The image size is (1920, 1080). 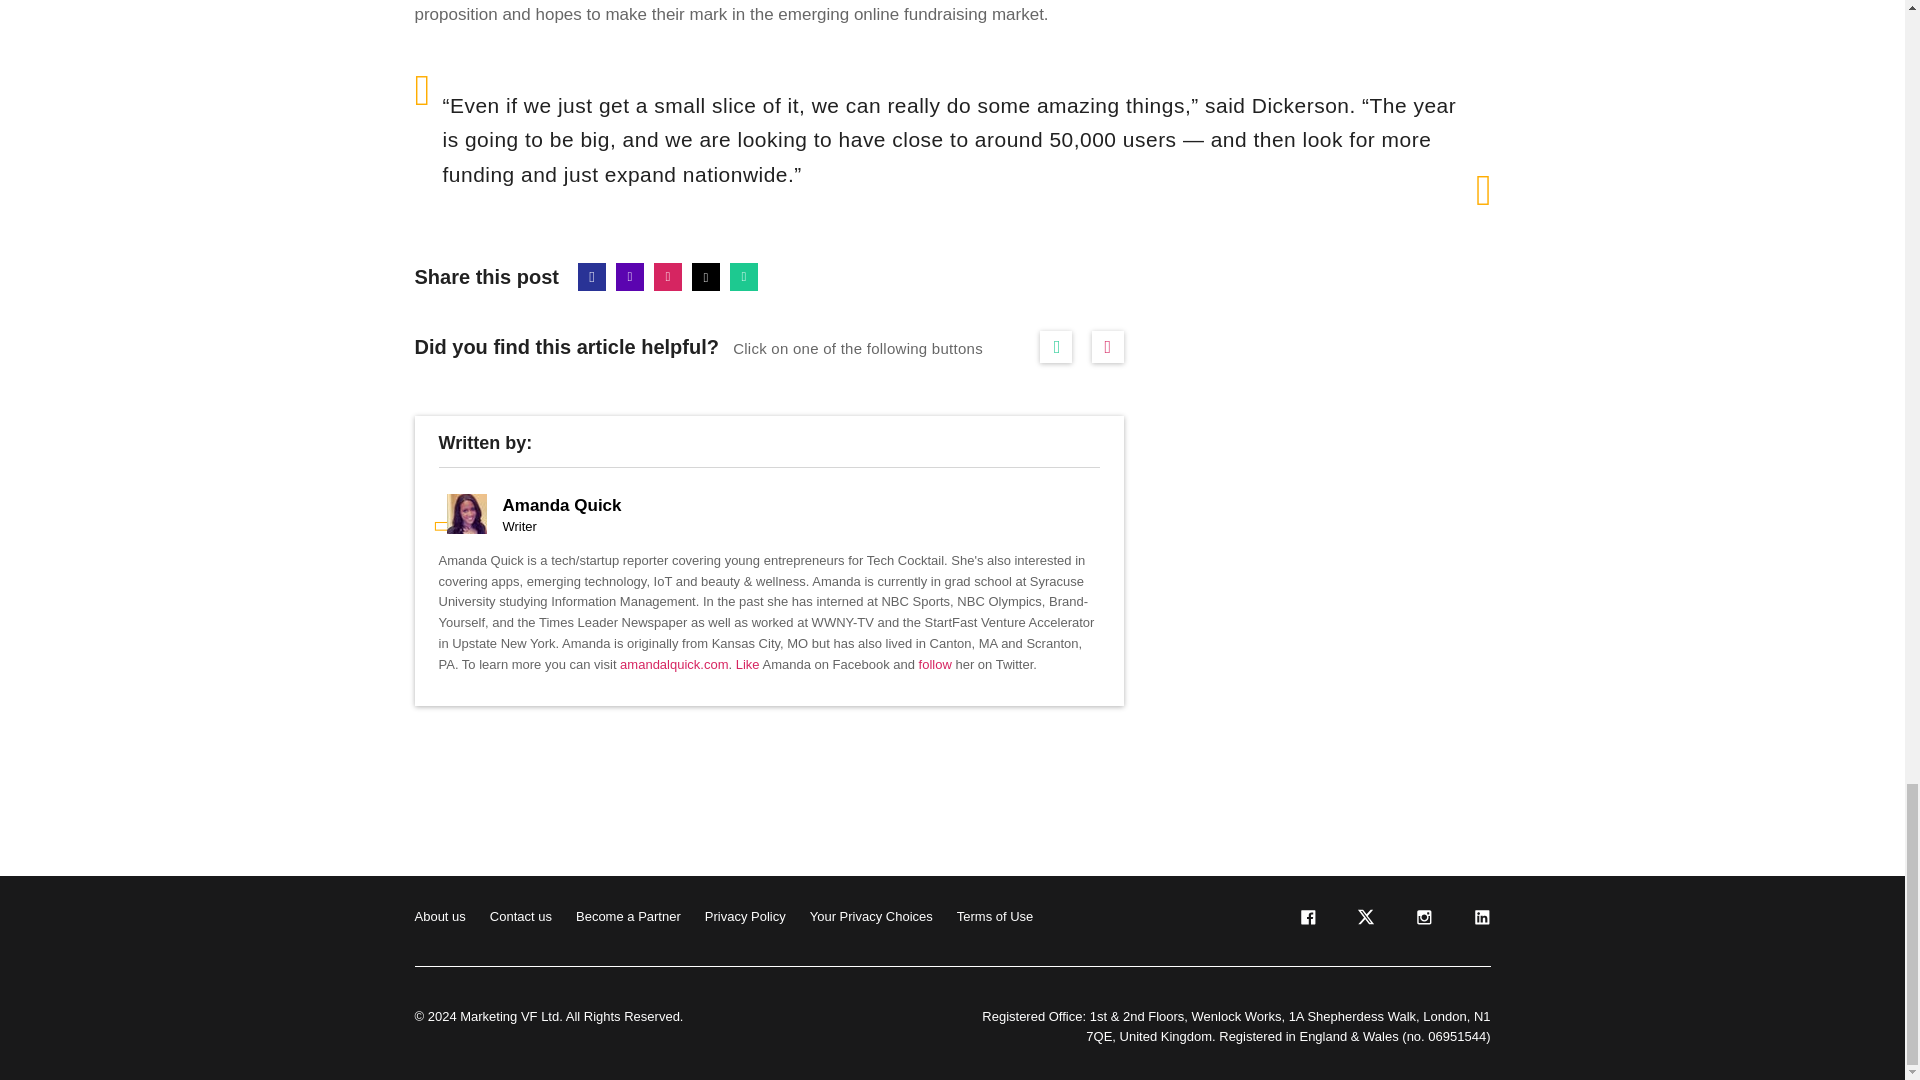 What do you see at coordinates (1422, 920) in the screenshot?
I see `instagram` at bounding box center [1422, 920].